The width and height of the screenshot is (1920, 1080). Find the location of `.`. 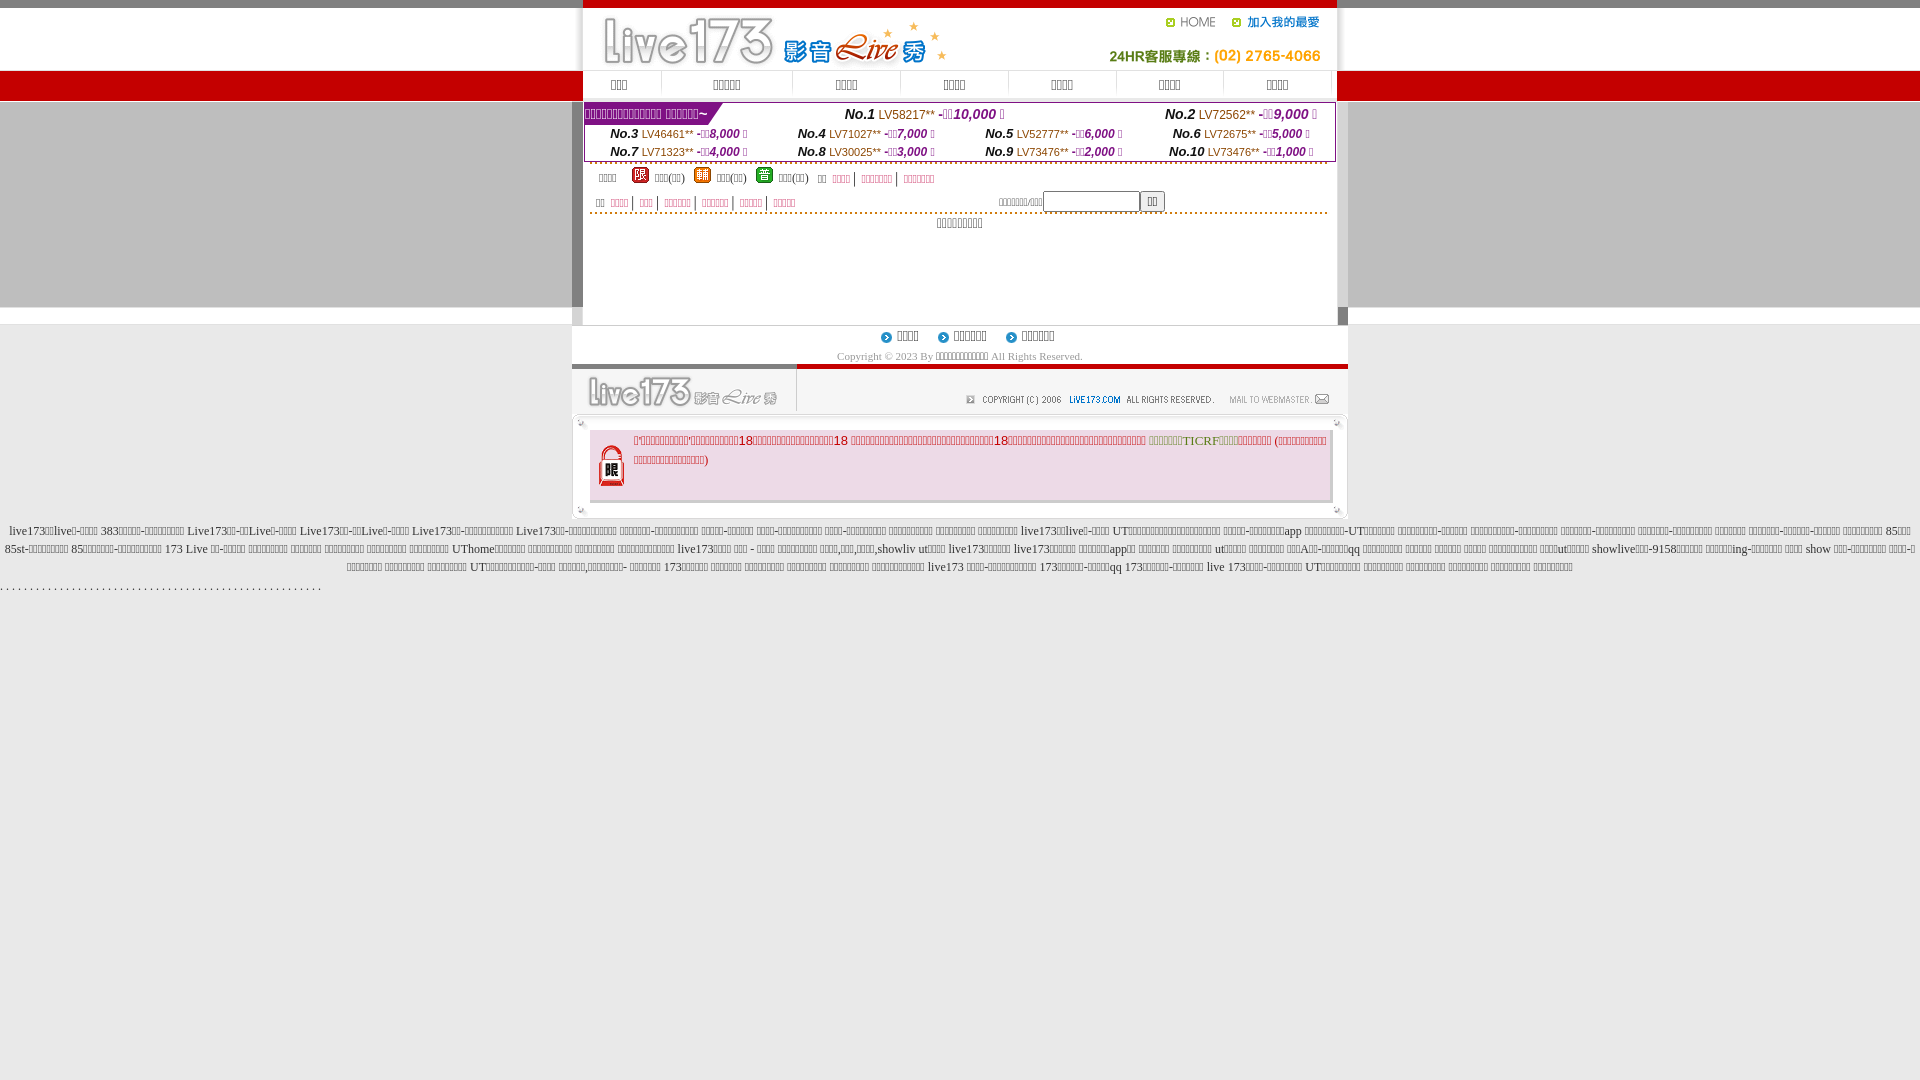

. is located at coordinates (302, 586).